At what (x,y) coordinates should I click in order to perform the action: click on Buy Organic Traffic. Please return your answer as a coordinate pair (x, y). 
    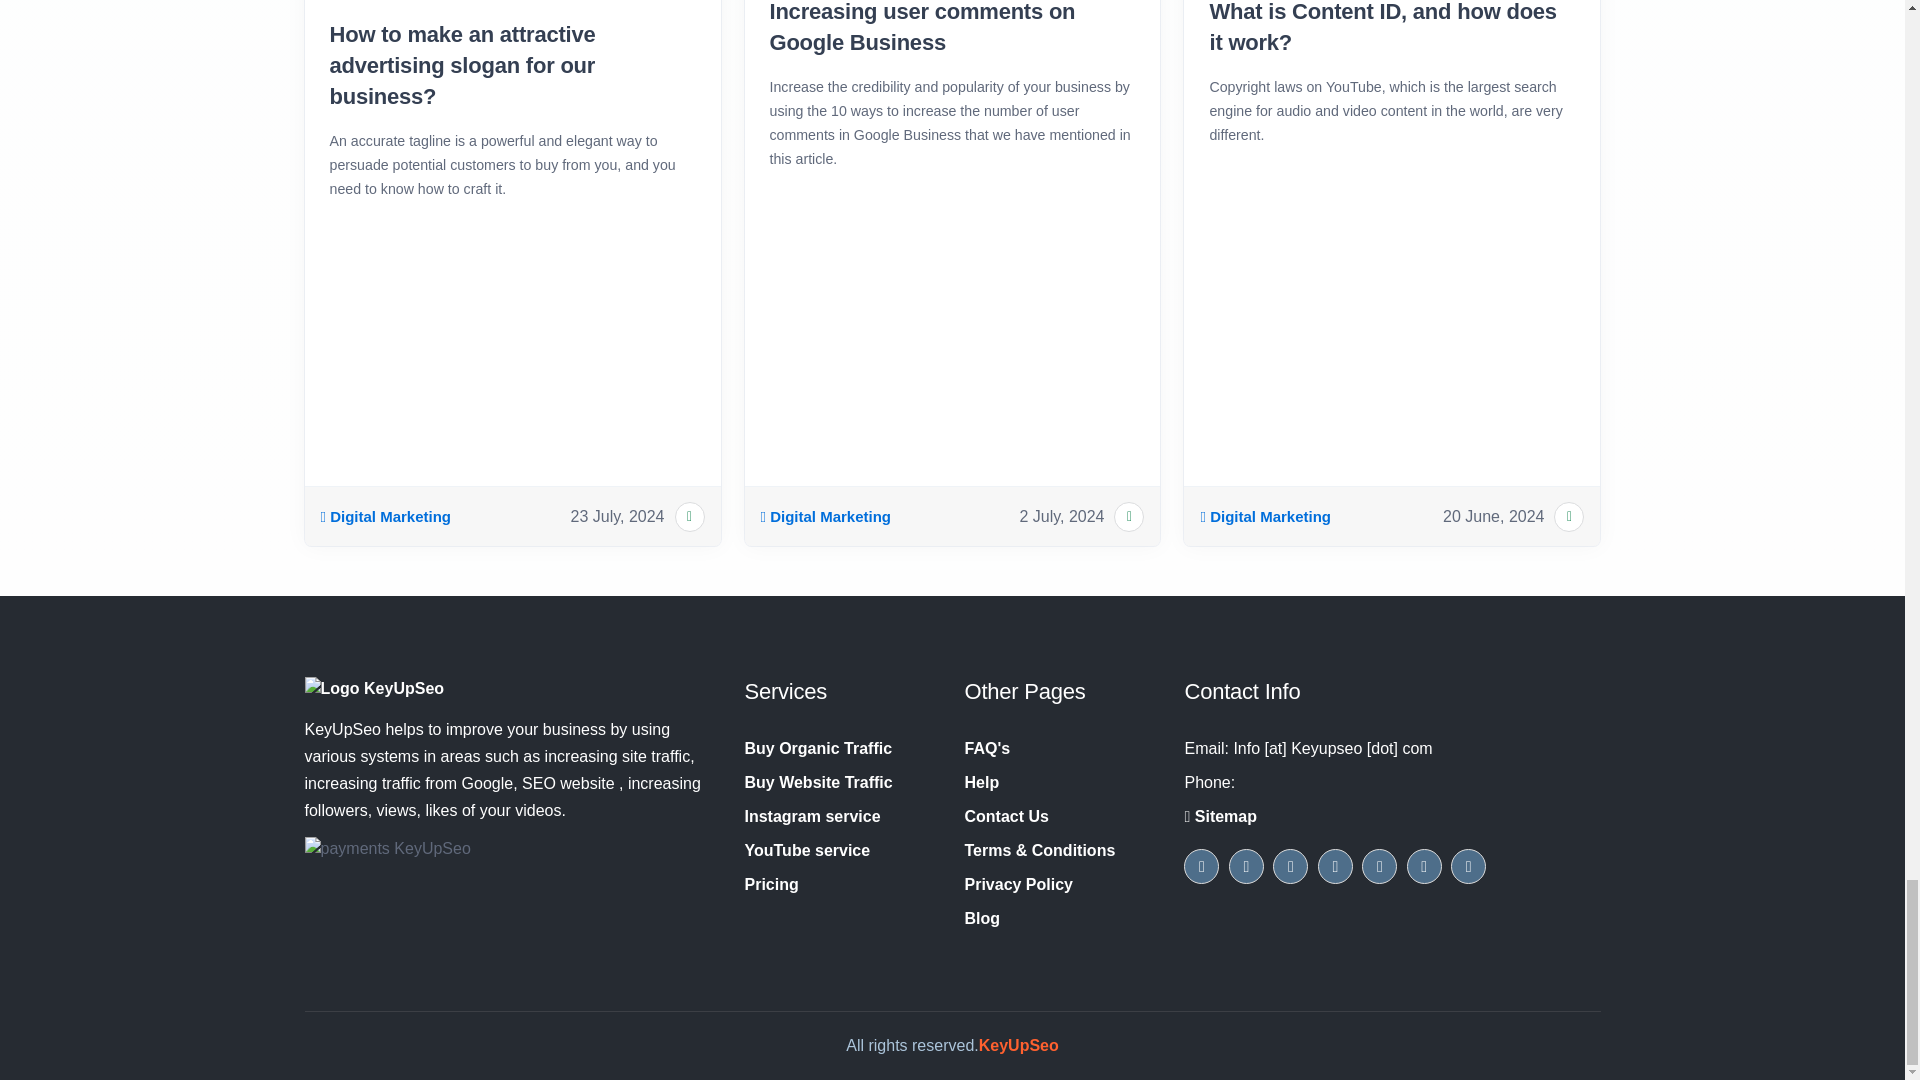
    Looking at the image, I should click on (818, 748).